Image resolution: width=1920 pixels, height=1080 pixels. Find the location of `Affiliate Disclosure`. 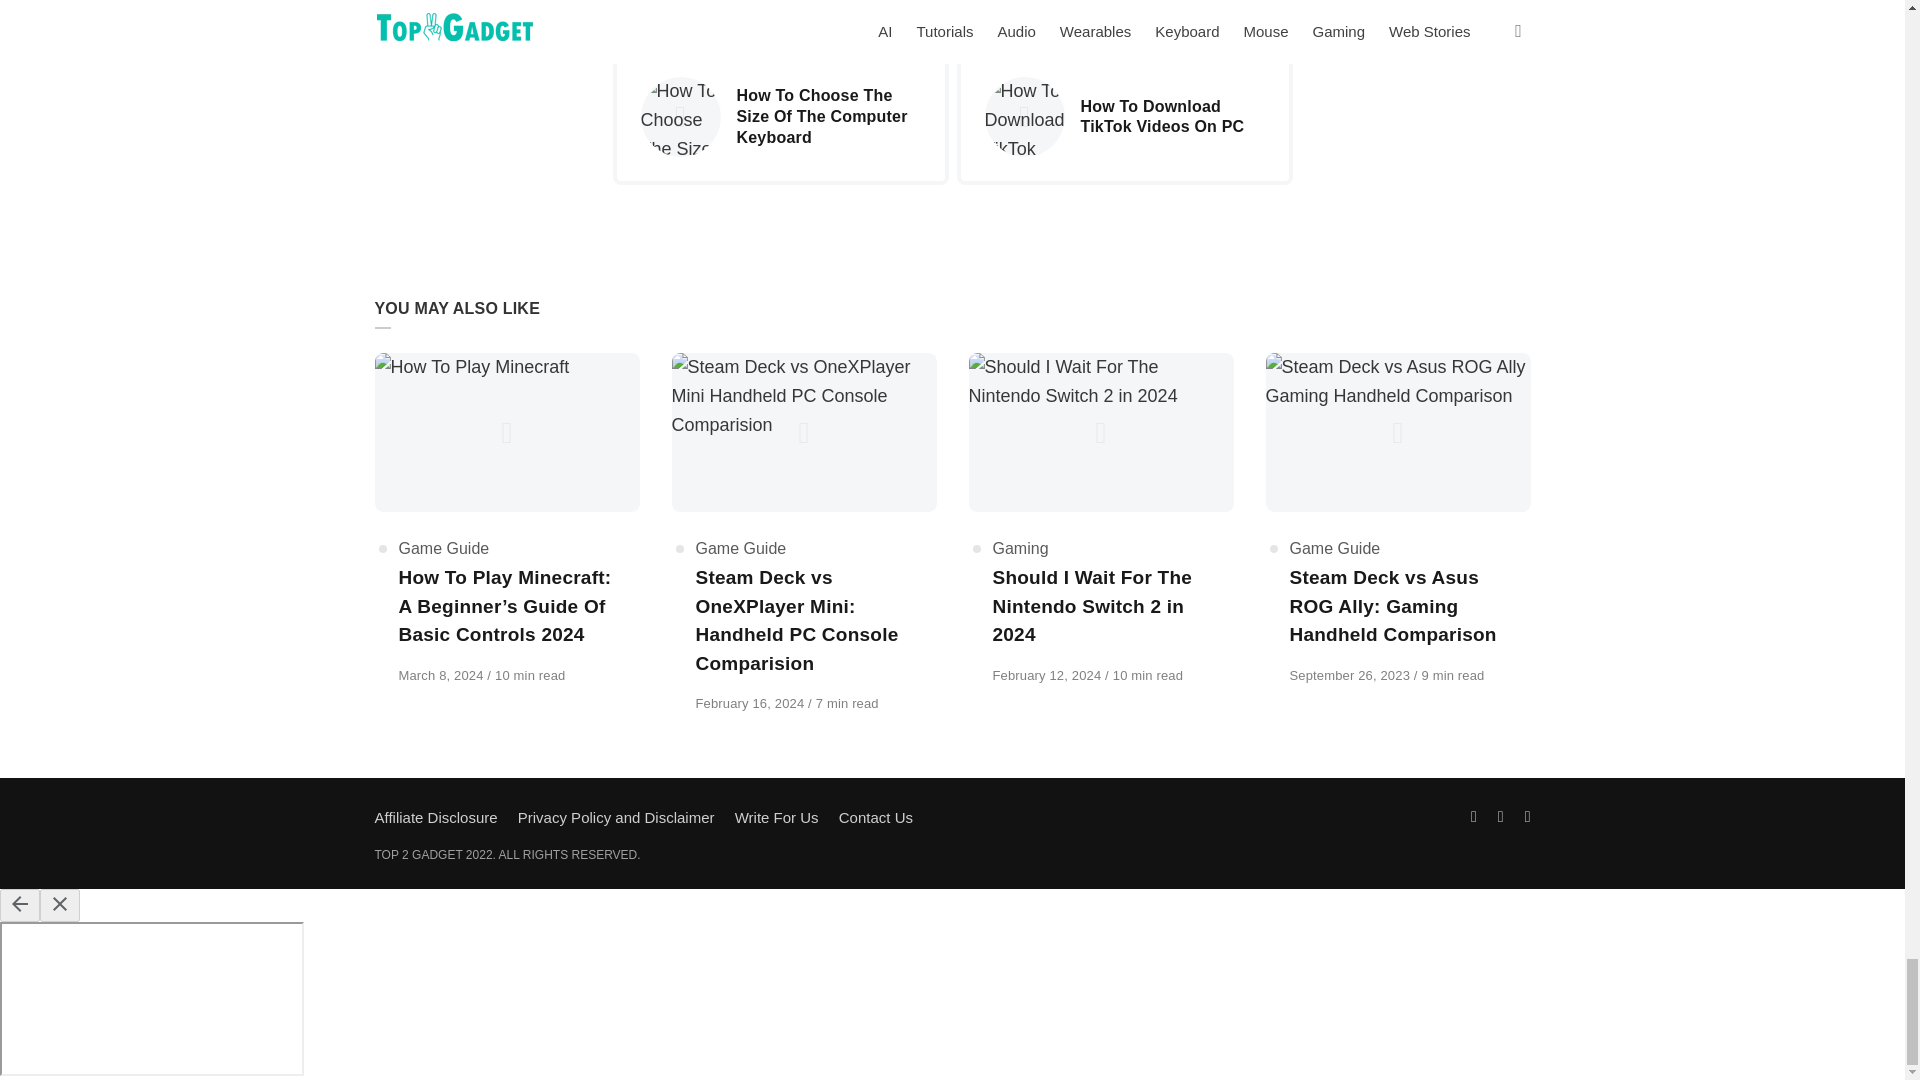

Affiliate Disclosure is located at coordinates (436, 817).